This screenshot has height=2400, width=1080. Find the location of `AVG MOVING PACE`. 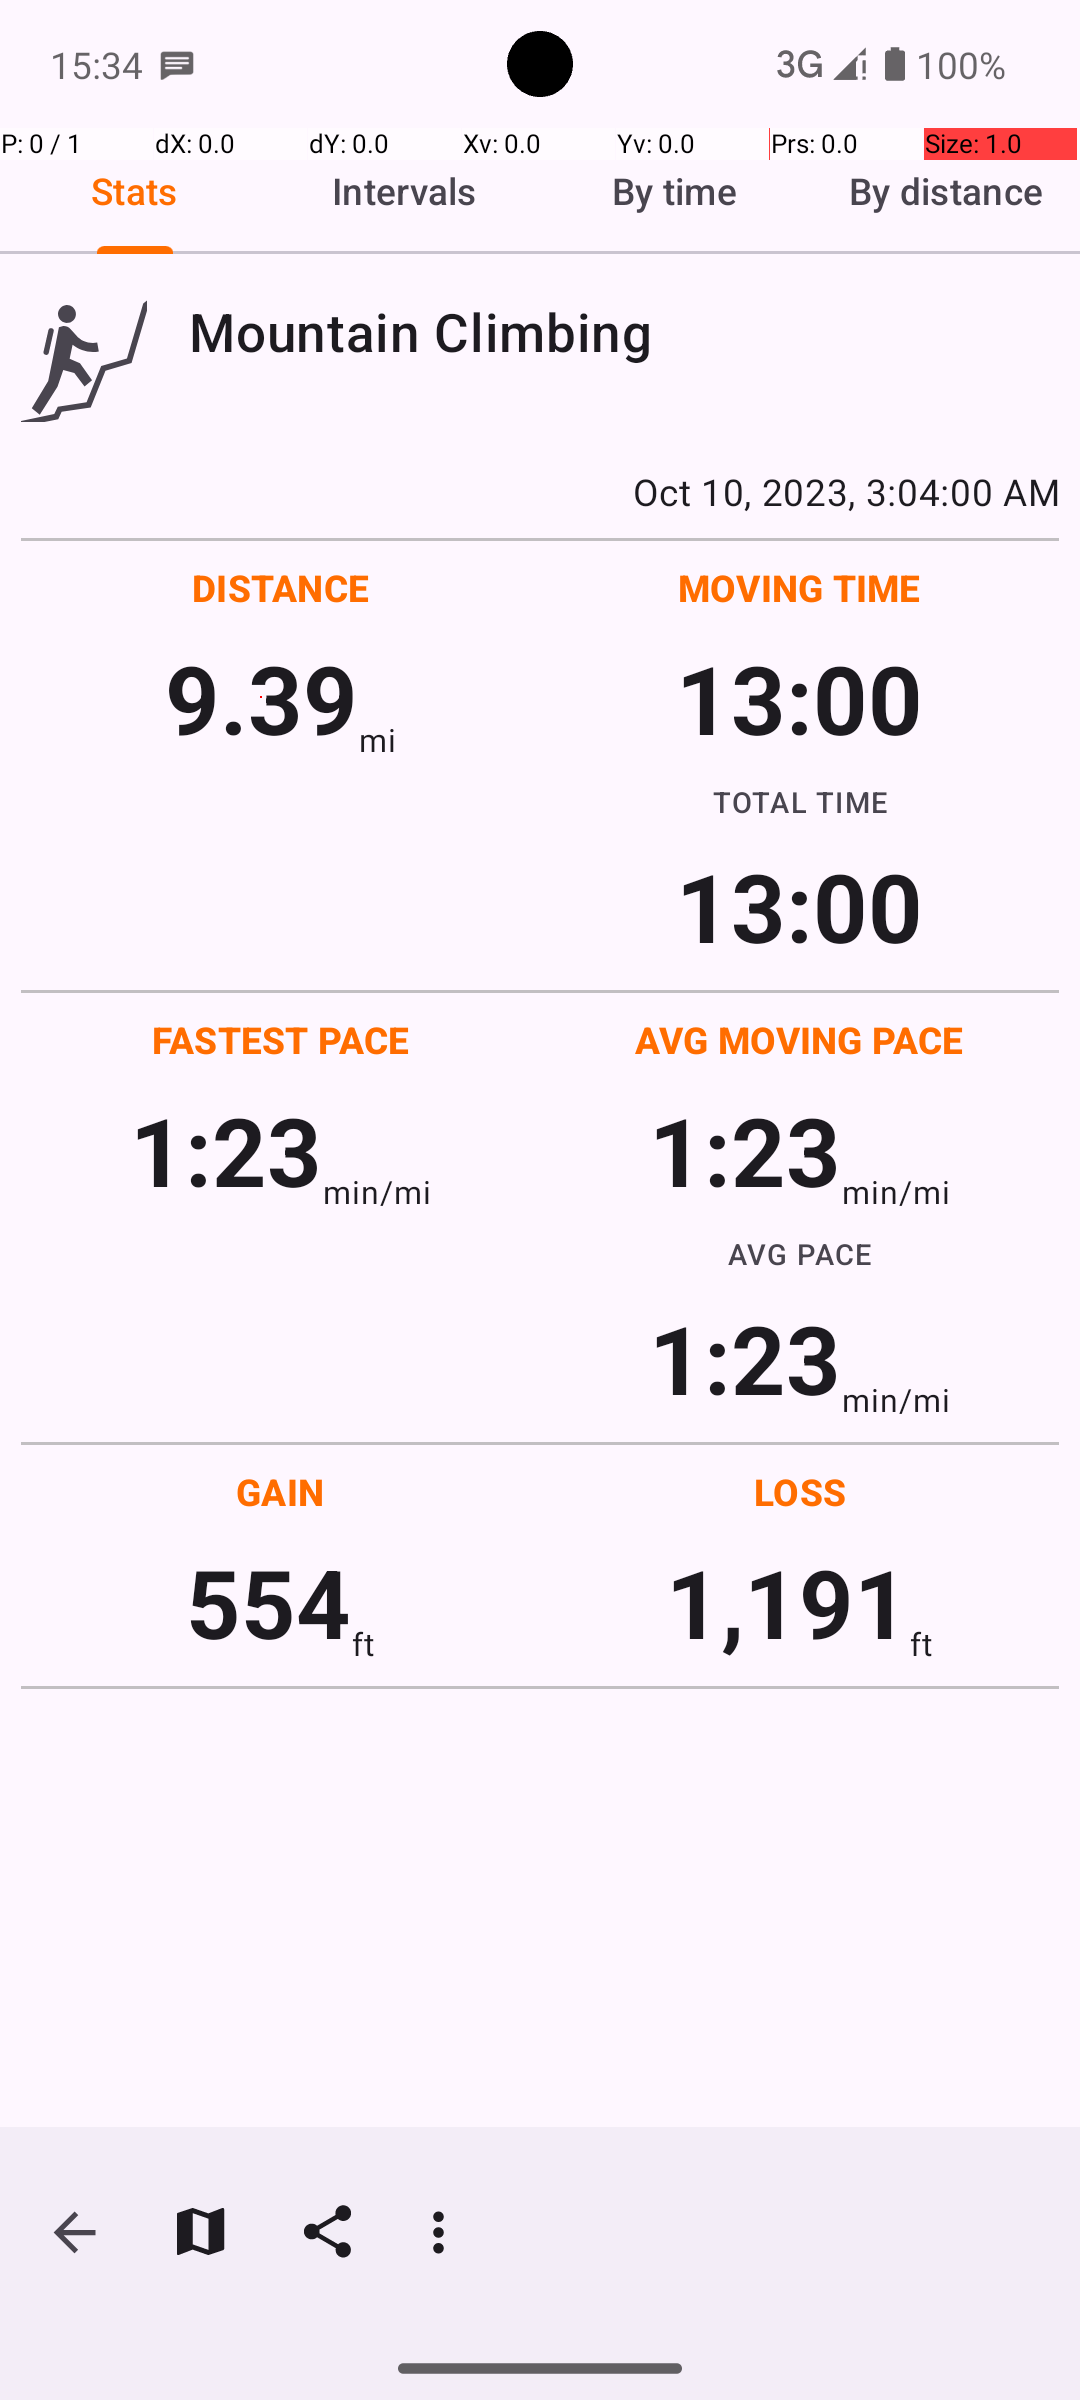

AVG MOVING PACE is located at coordinates (799, 1040).